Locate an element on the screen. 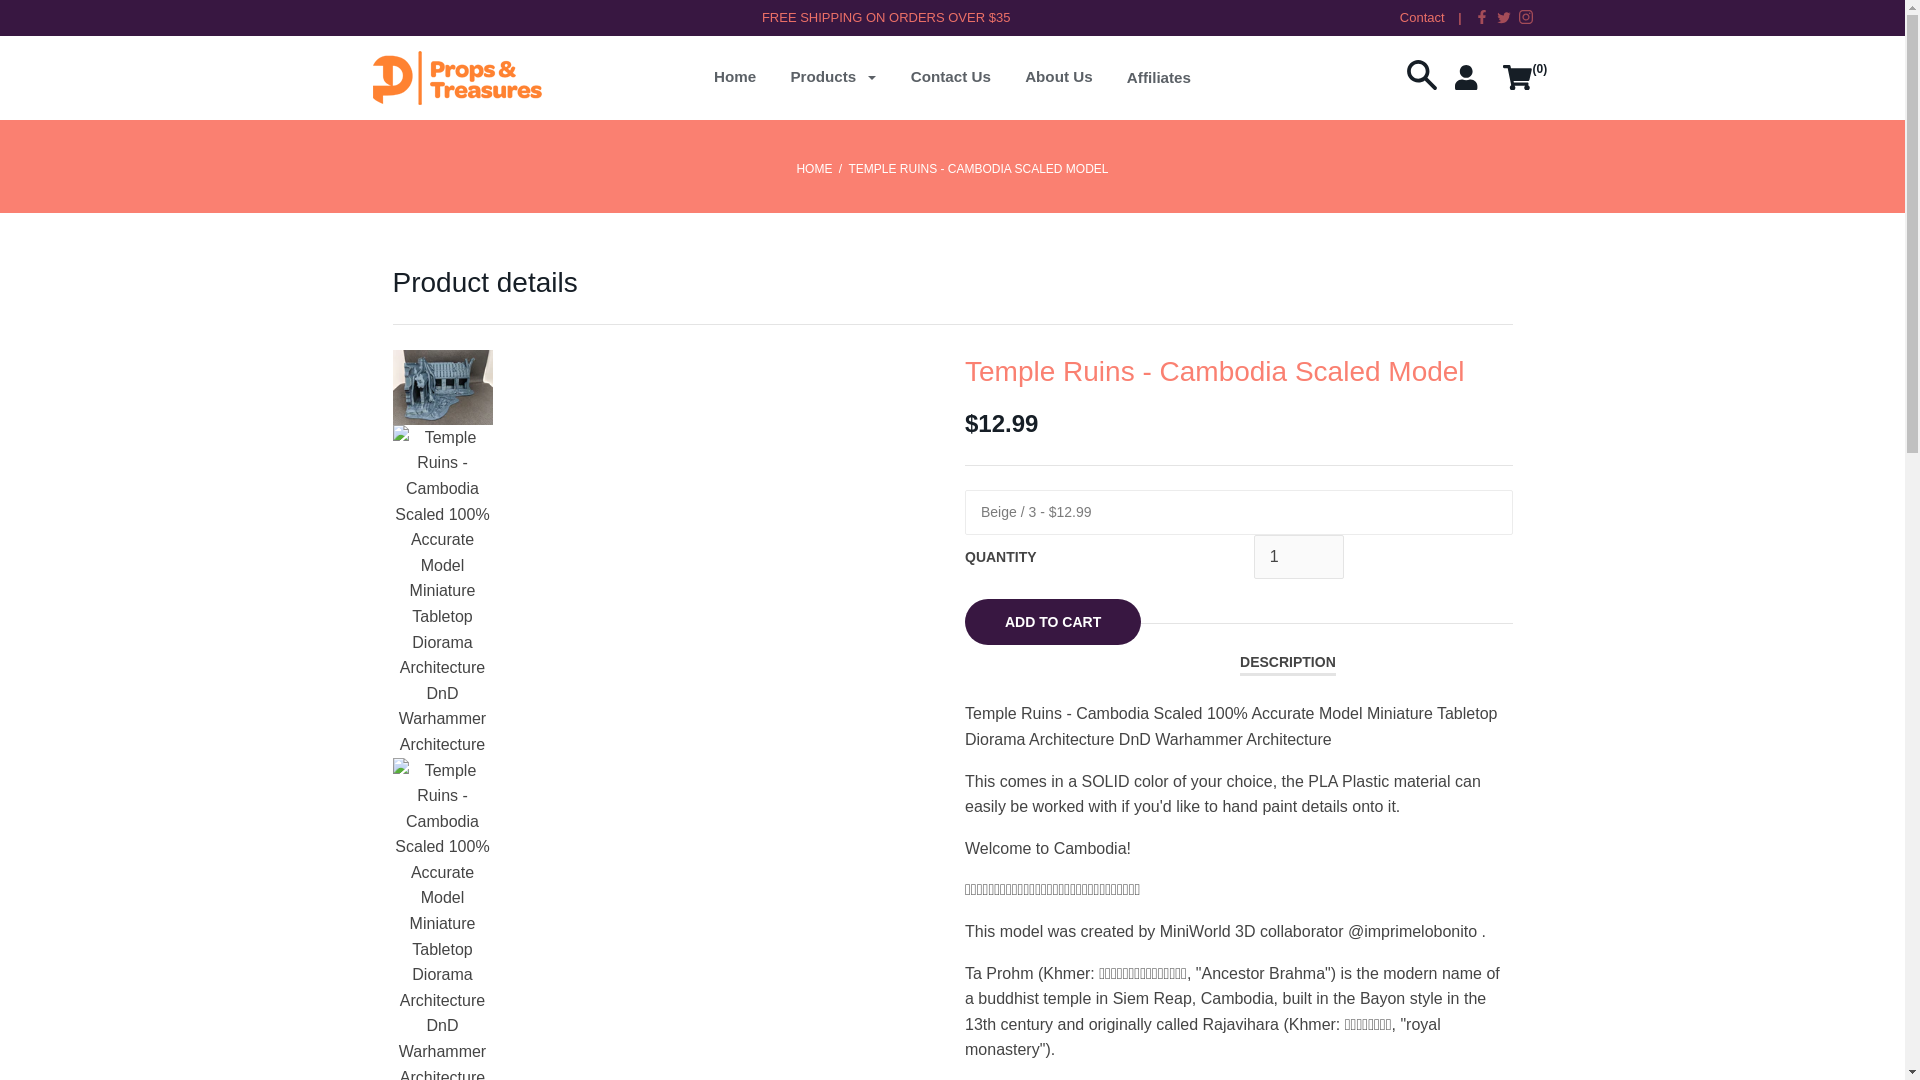  Twitter is located at coordinates (1504, 16).